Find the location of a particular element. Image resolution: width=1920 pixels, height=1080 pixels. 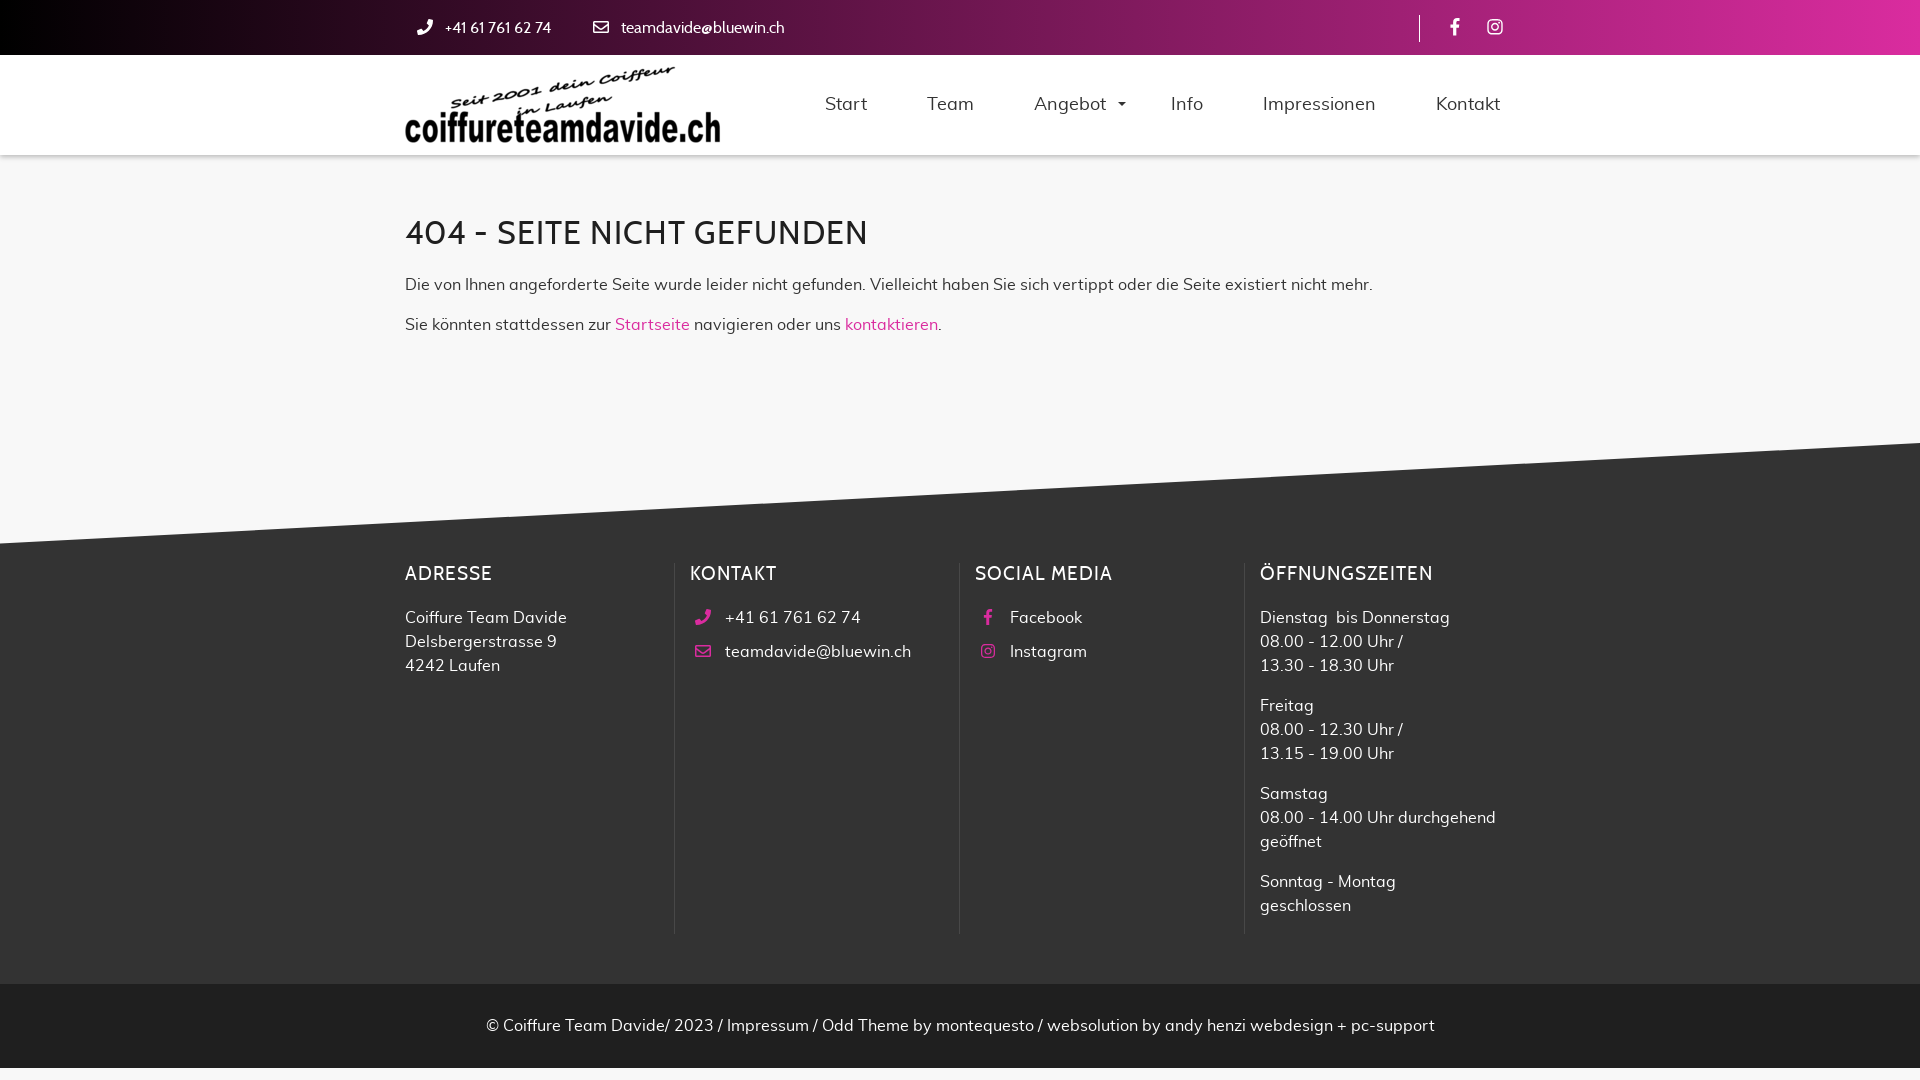

montequesto is located at coordinates (985, 1026).